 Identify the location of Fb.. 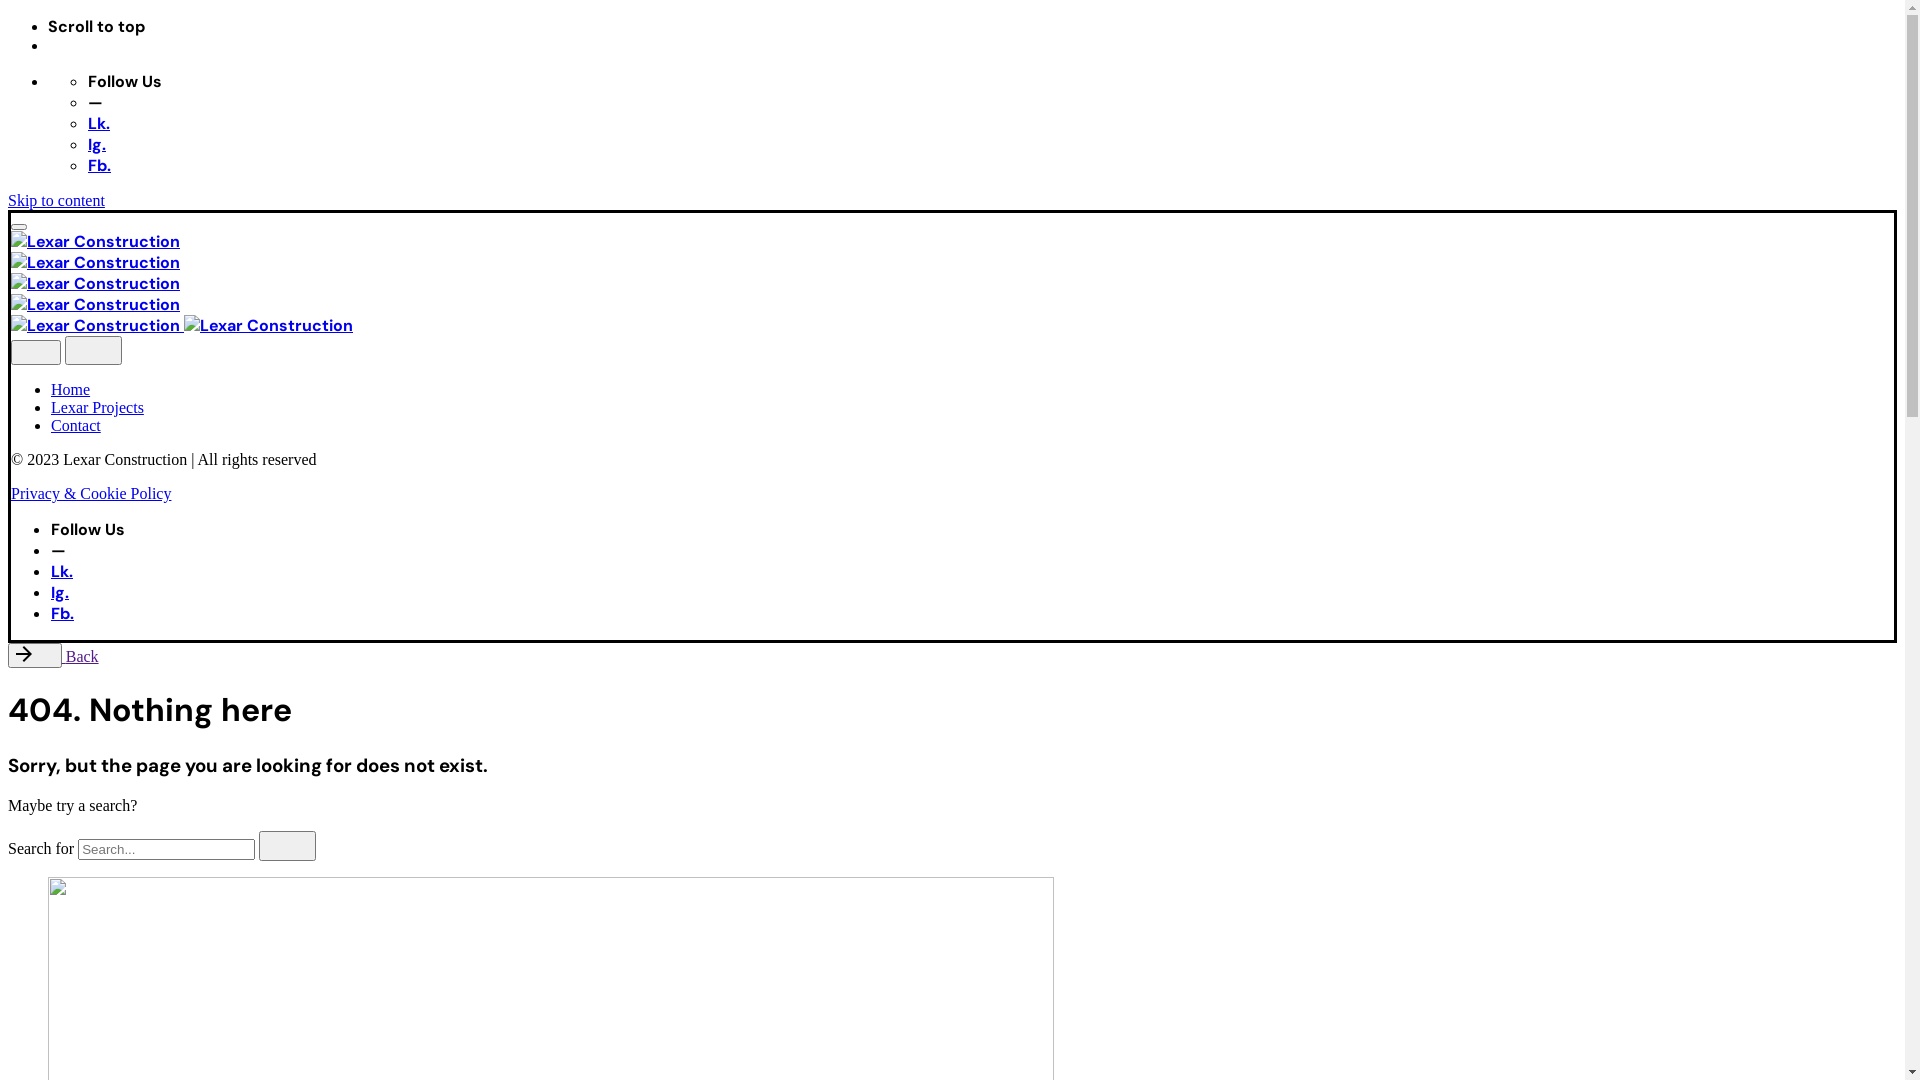
(62, 613).